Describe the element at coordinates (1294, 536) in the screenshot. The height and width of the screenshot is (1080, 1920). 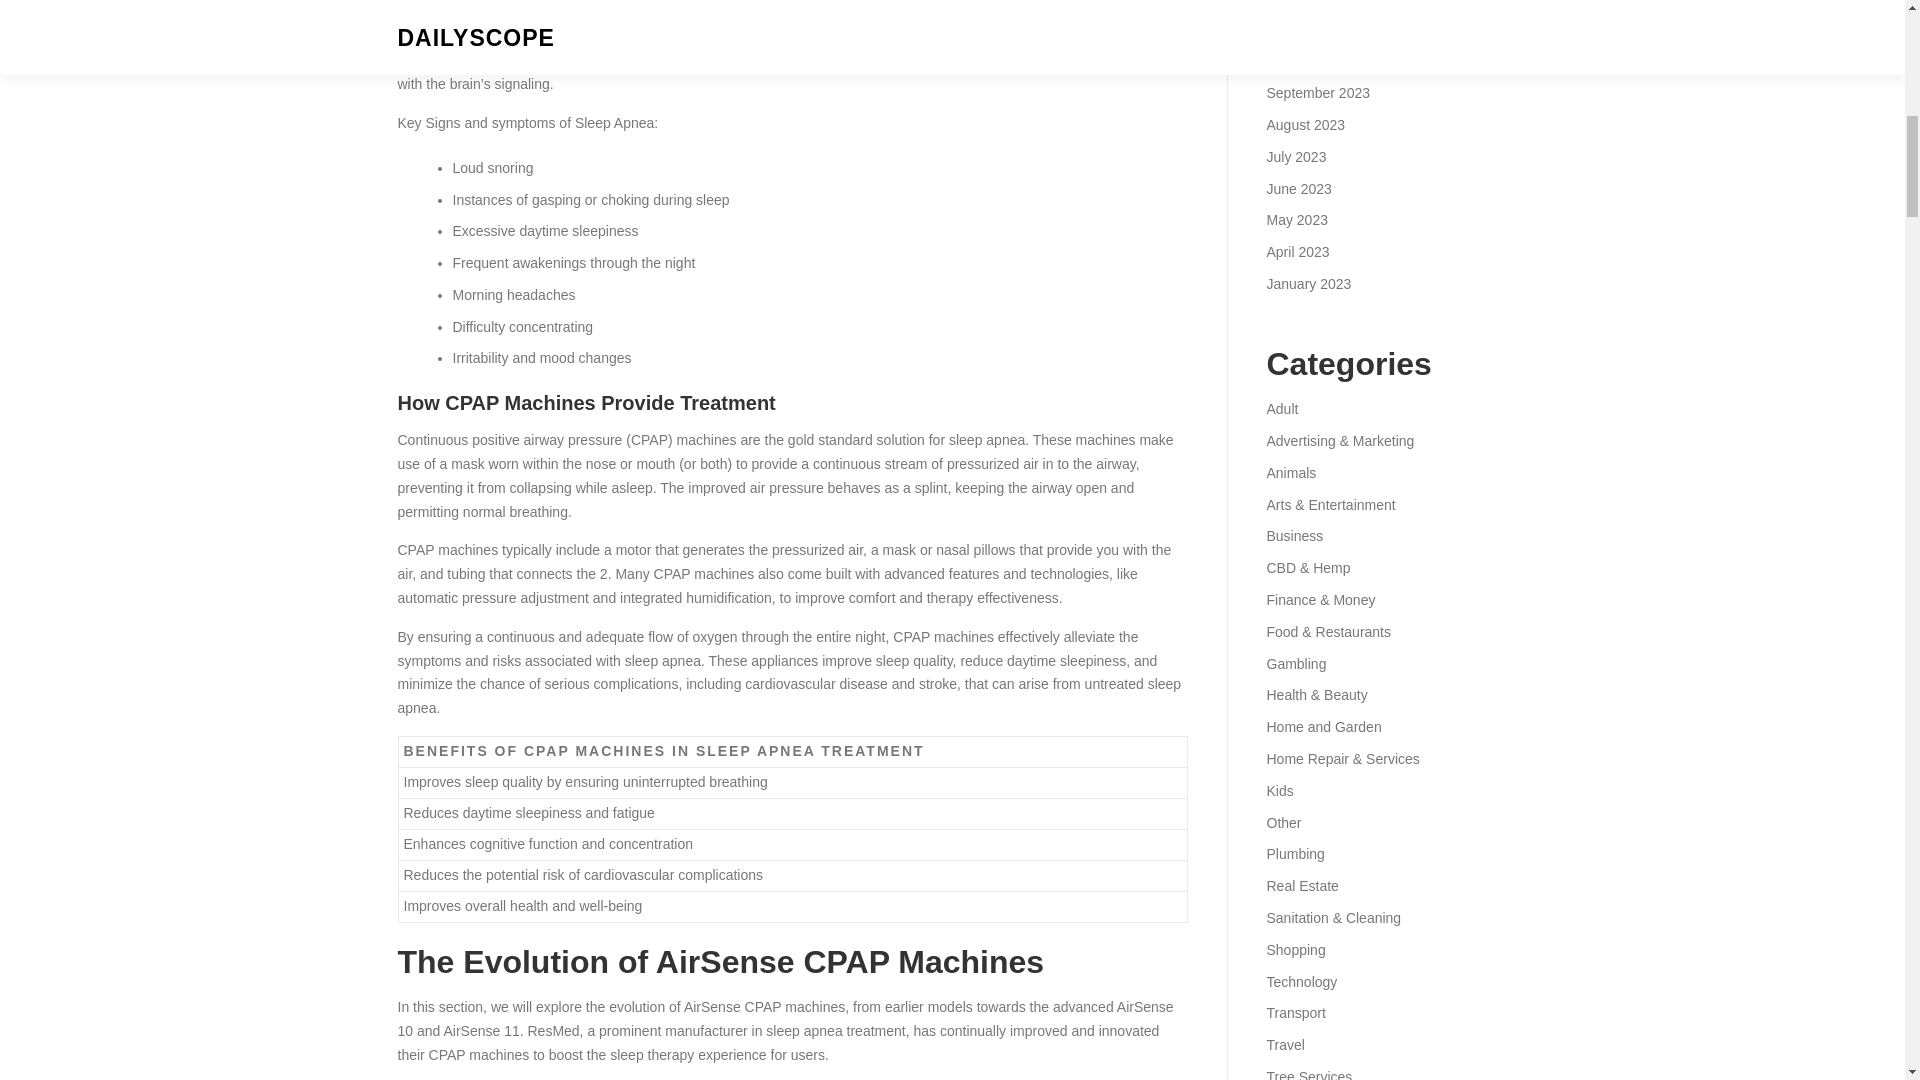
I see `Business` at that location.